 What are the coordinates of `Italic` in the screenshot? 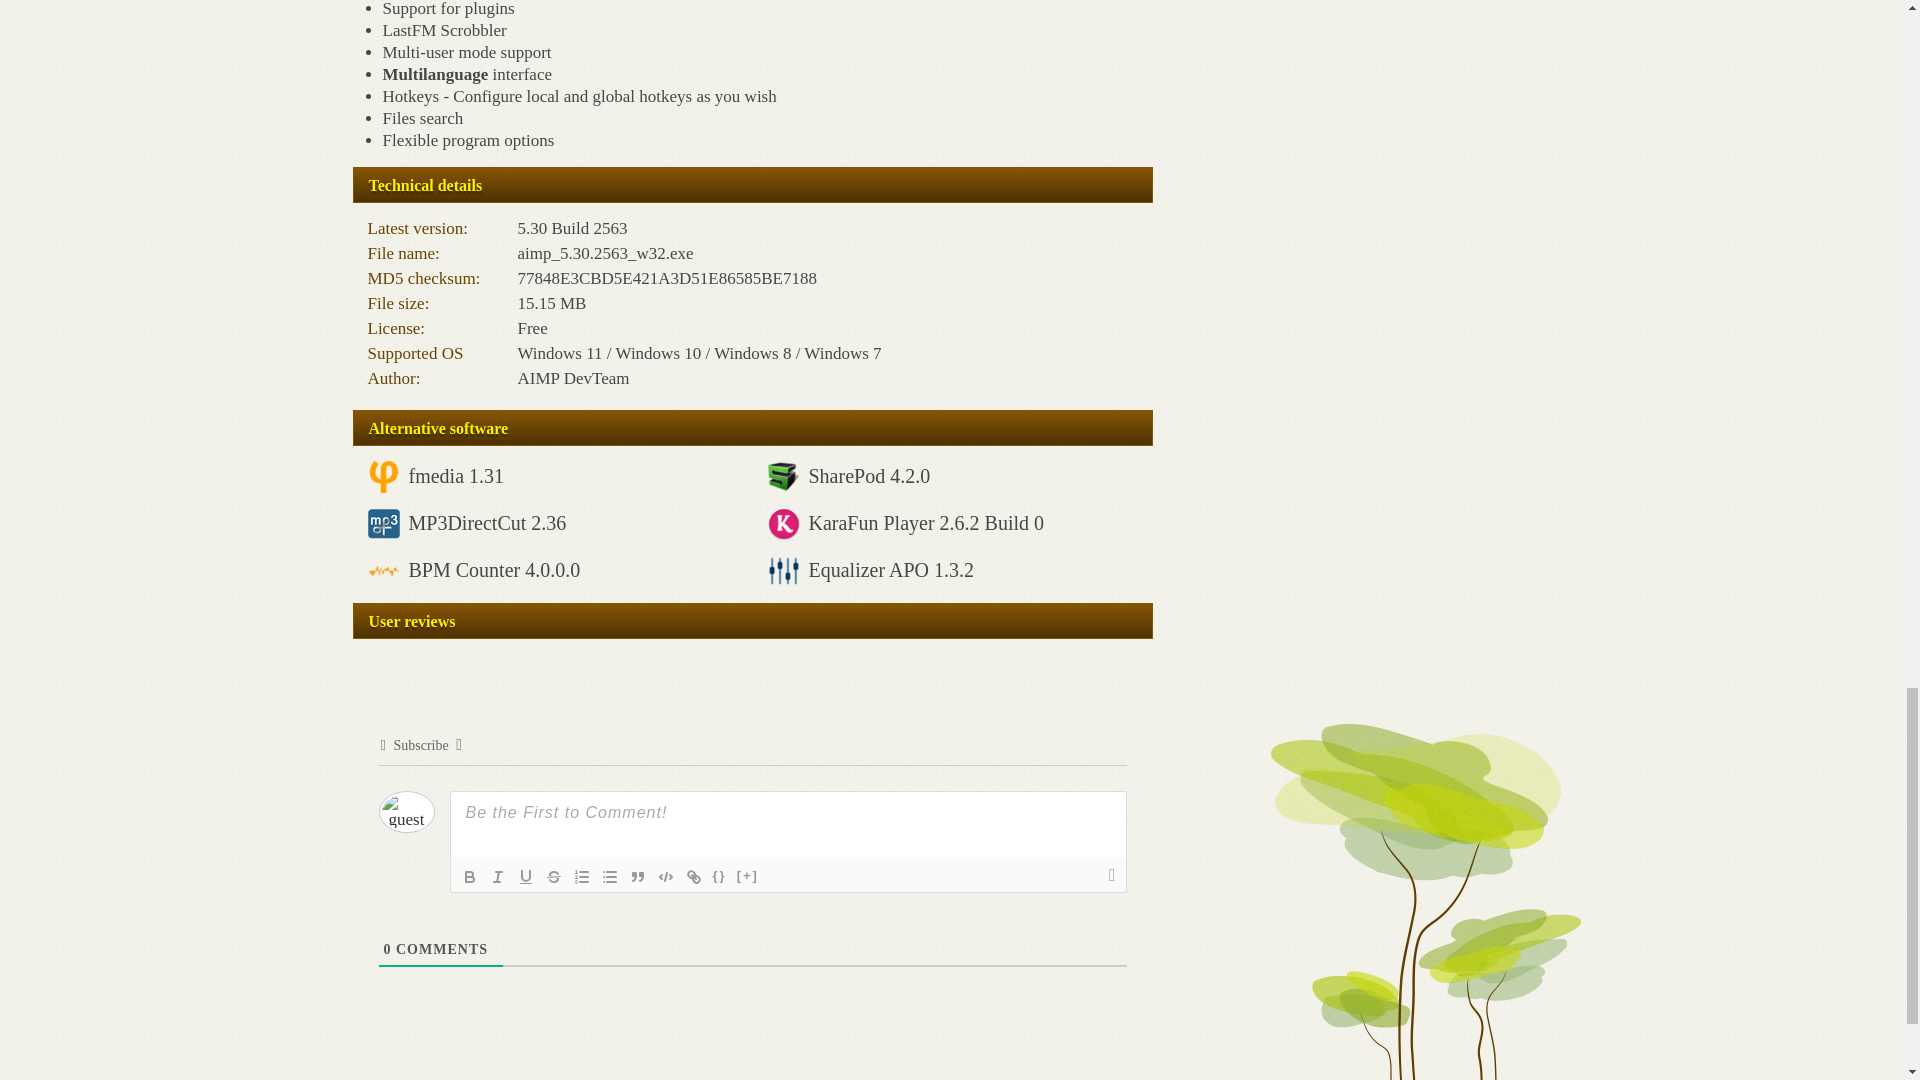 It's located at (498, 876).